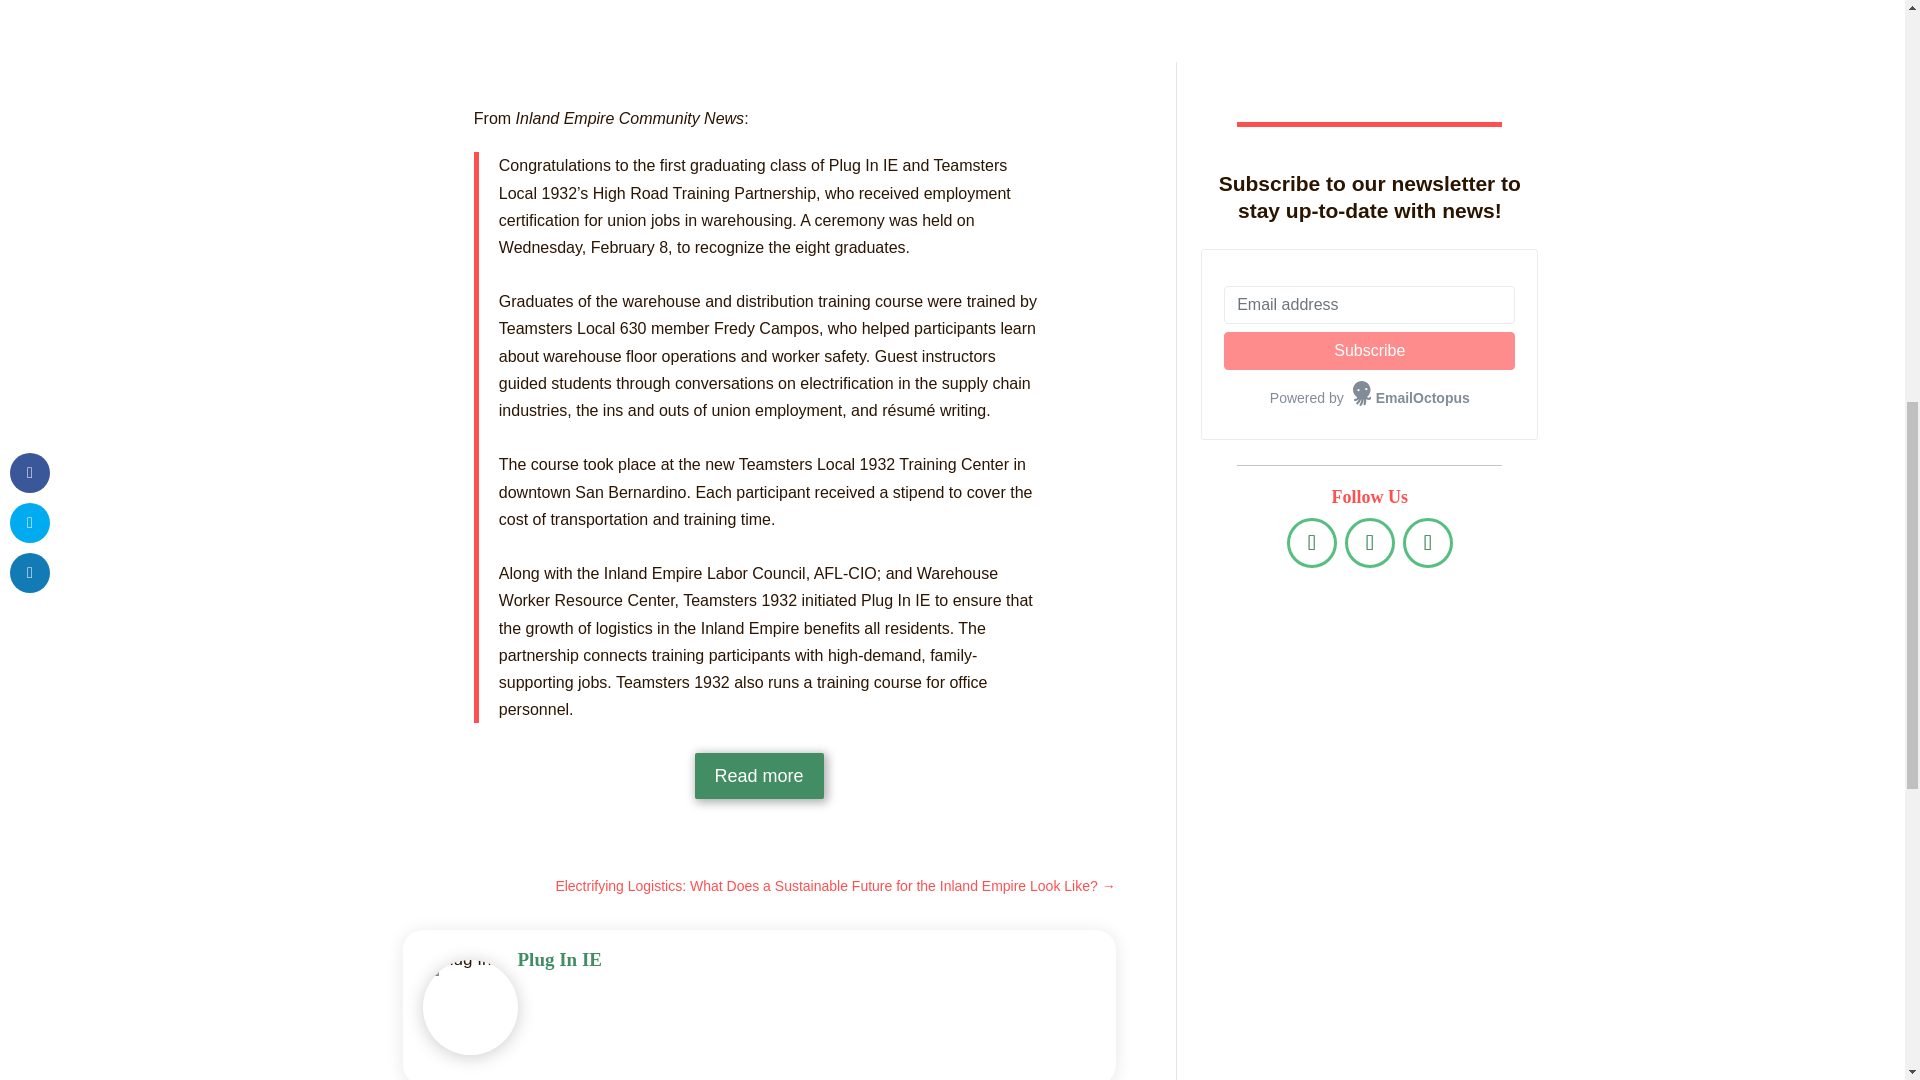  I want to click on Read more, so click(759, 775).